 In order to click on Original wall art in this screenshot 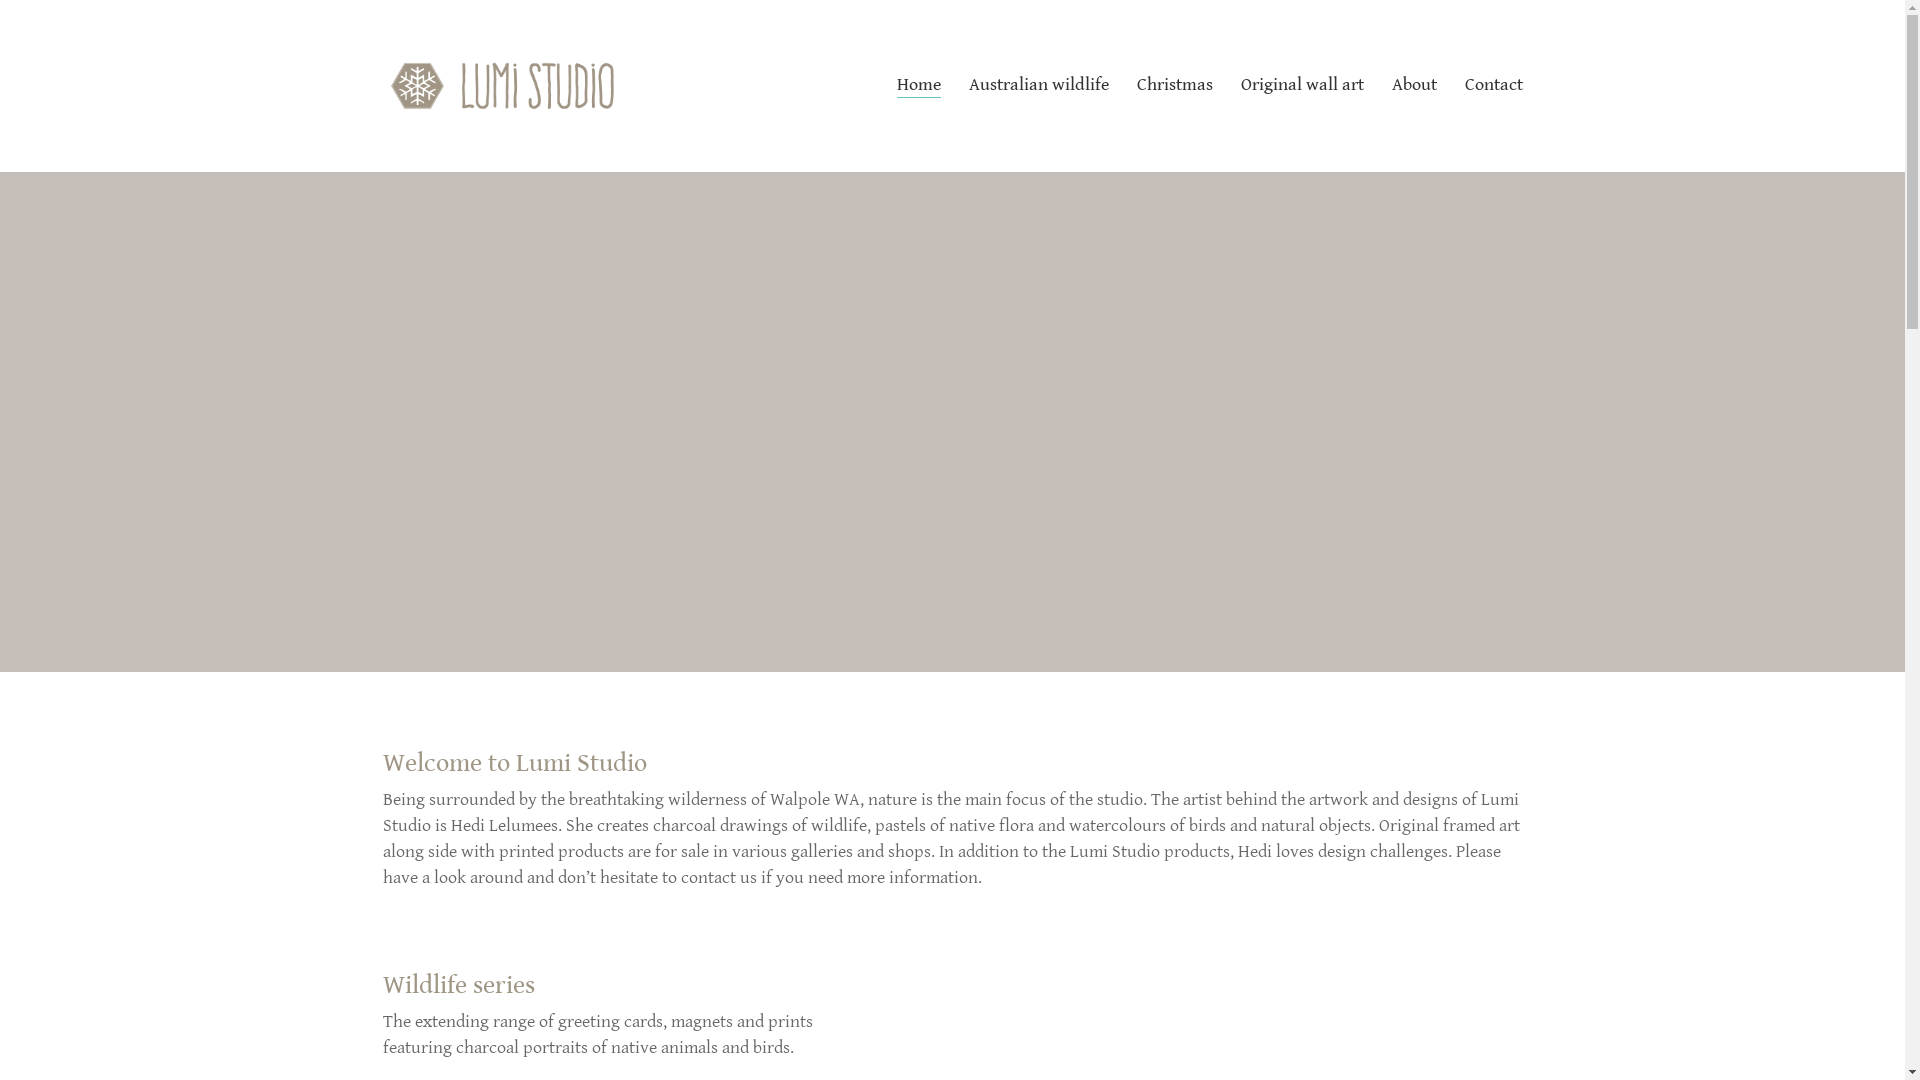, I will do `click(1302, 86)`.